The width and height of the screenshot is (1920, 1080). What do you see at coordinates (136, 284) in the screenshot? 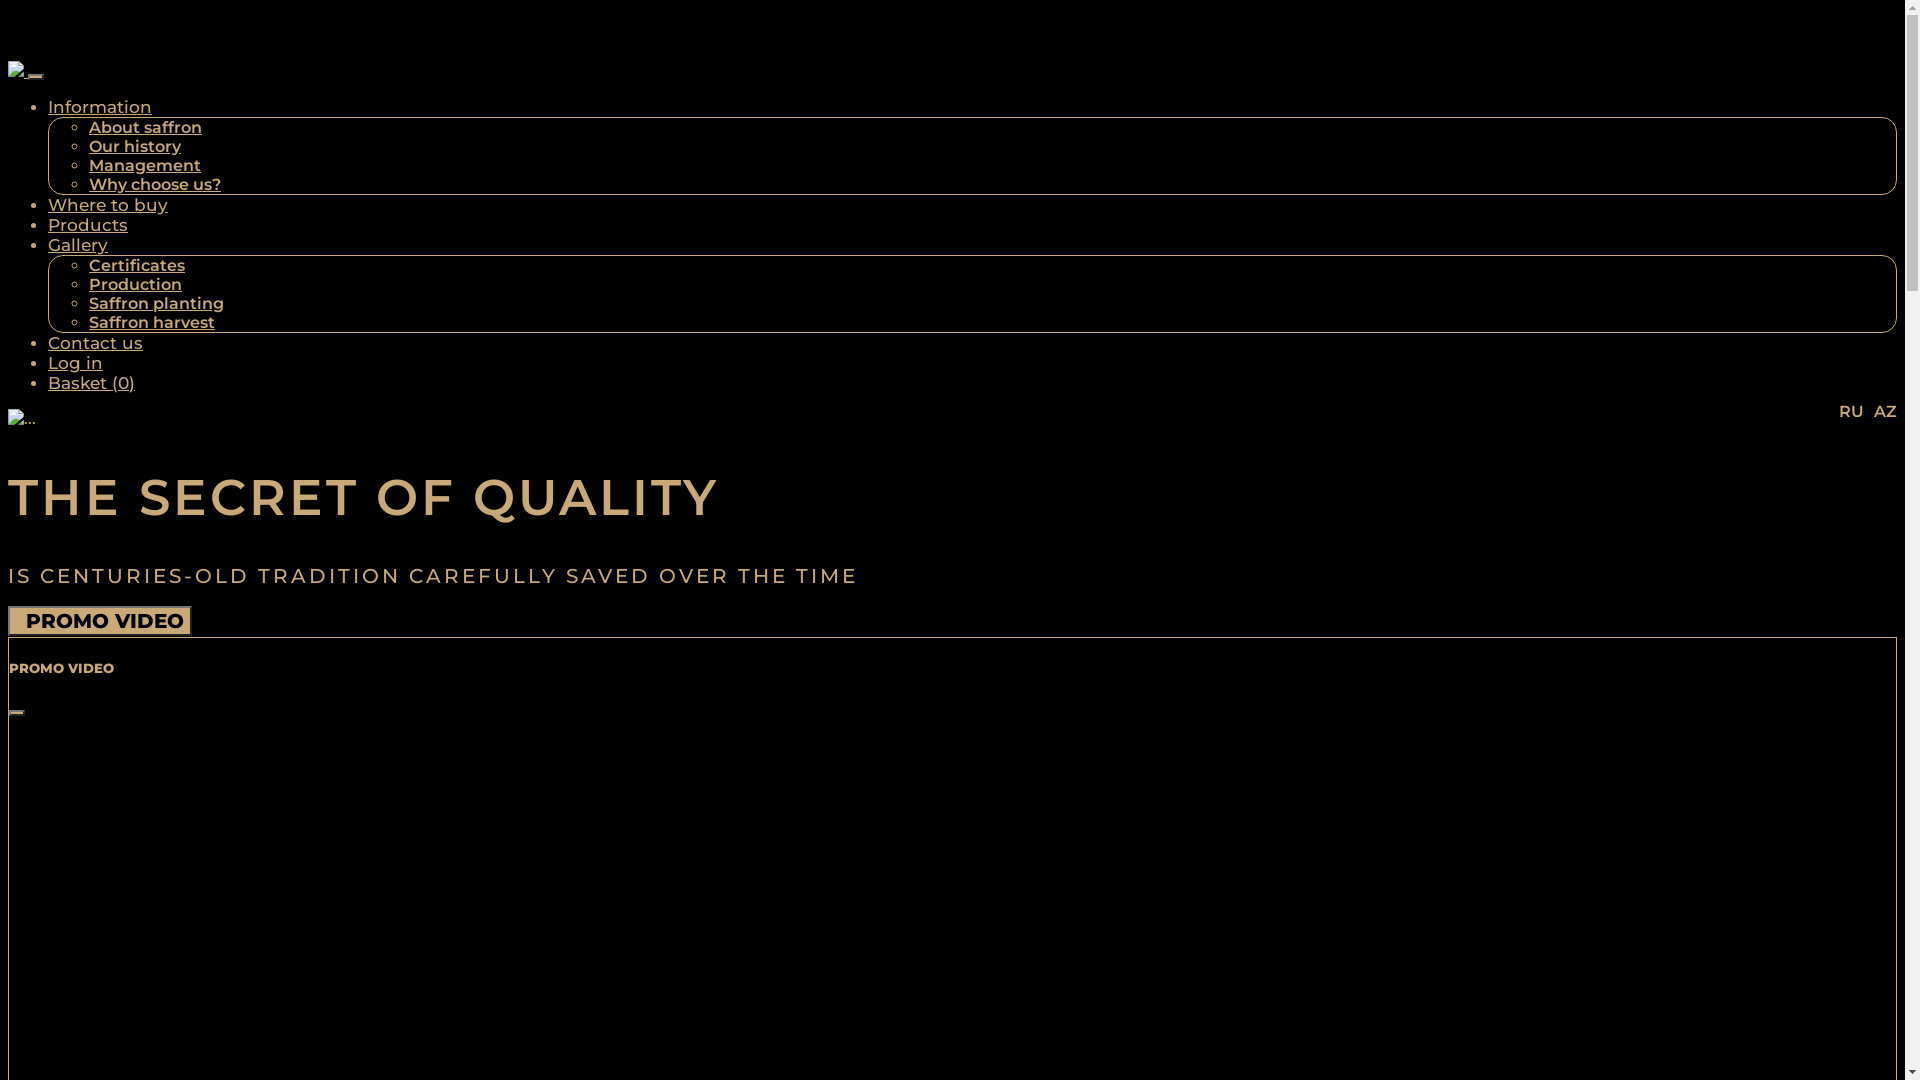
I see `Production` at bounding box center [136, 284].